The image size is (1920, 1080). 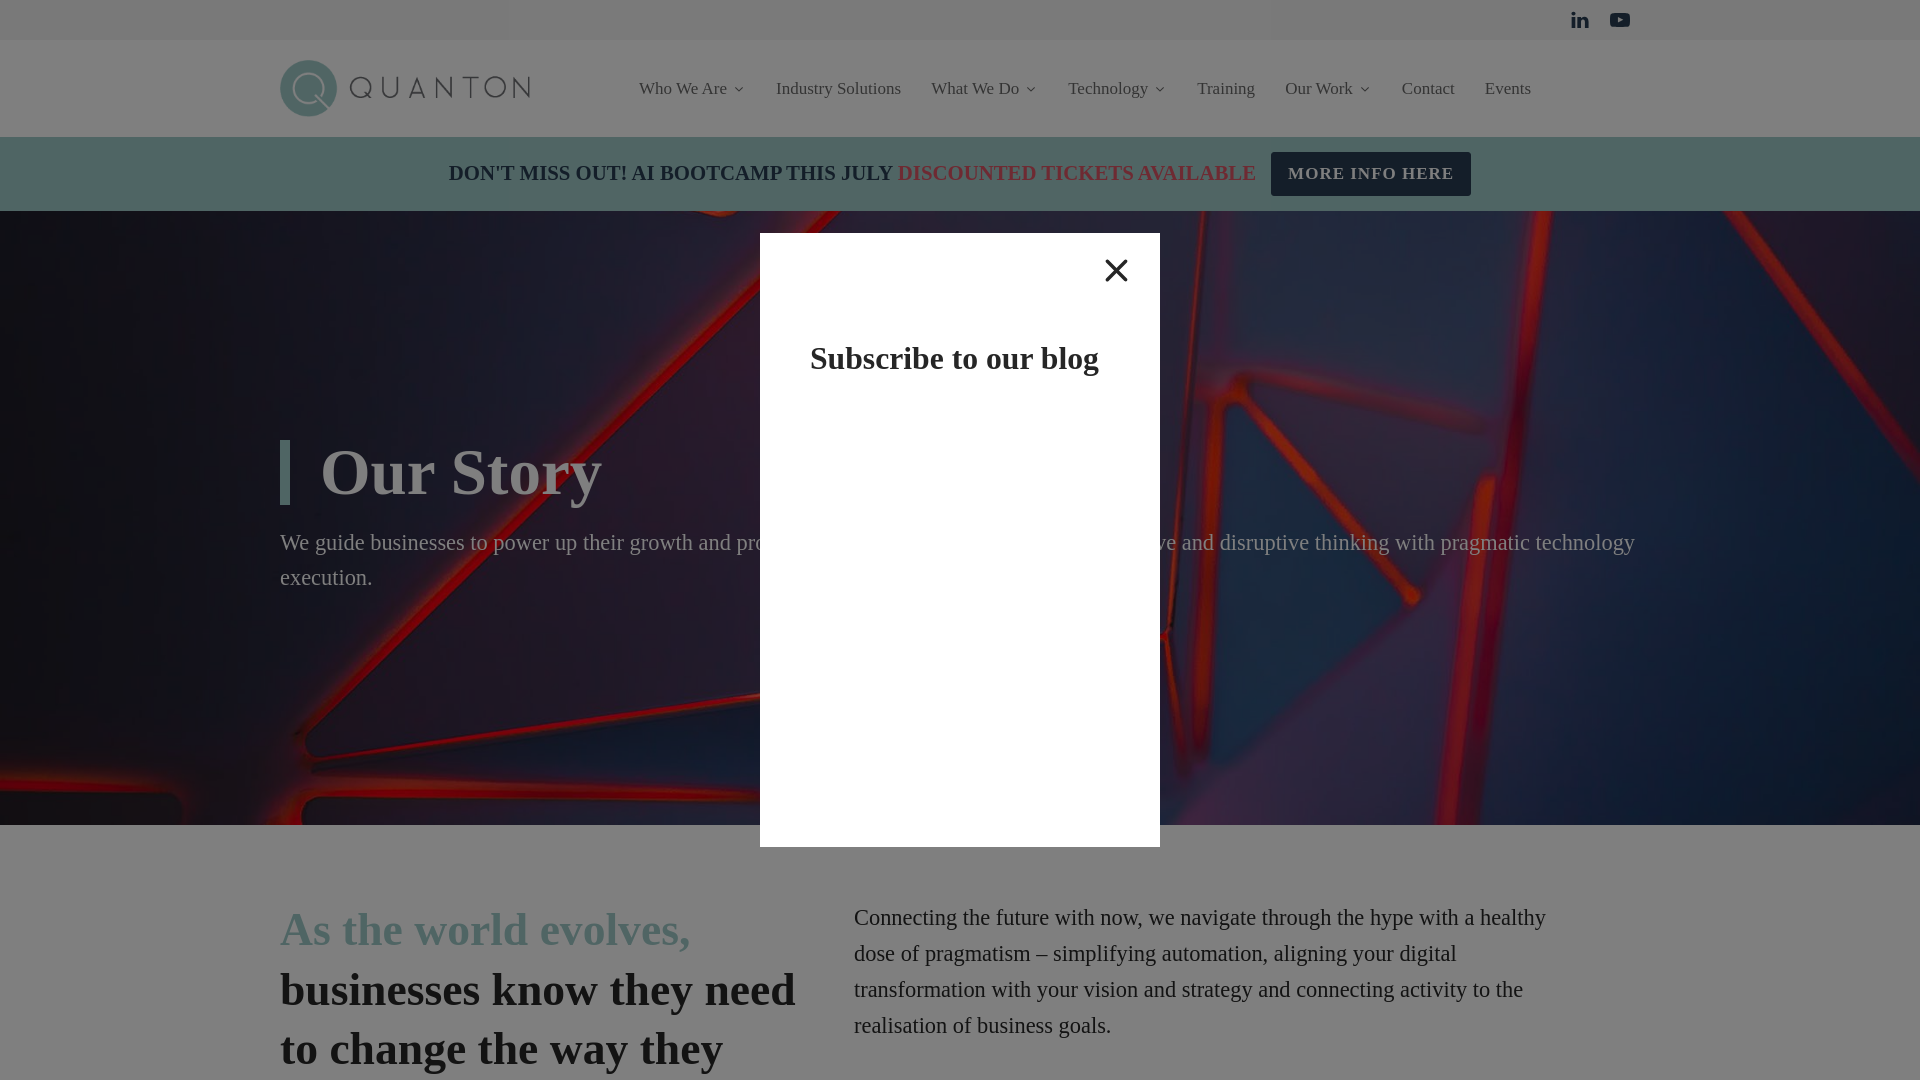 What do you see at coordinates (1117, 88) in the screenshot?
I see `Technology` at bounding box center [1117, 88].